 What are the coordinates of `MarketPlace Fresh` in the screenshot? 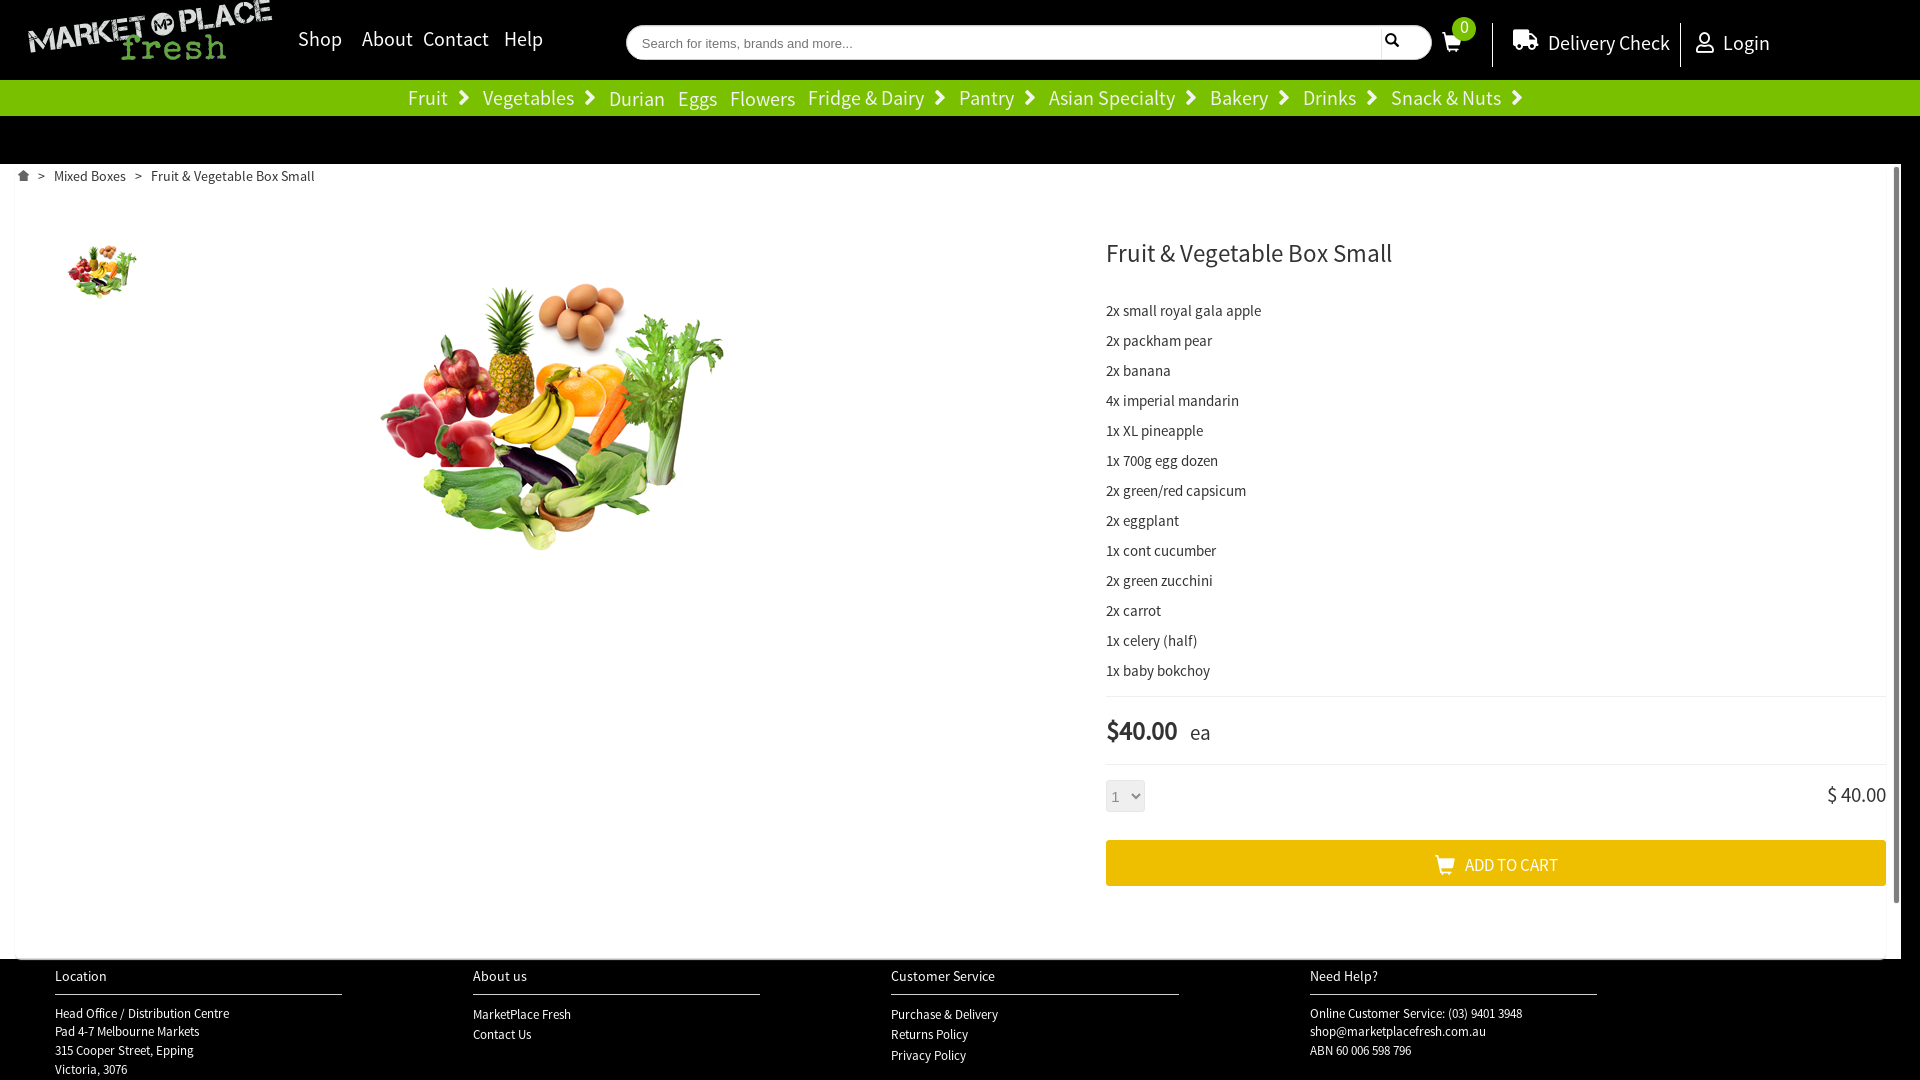 It's located at (522, 1014).